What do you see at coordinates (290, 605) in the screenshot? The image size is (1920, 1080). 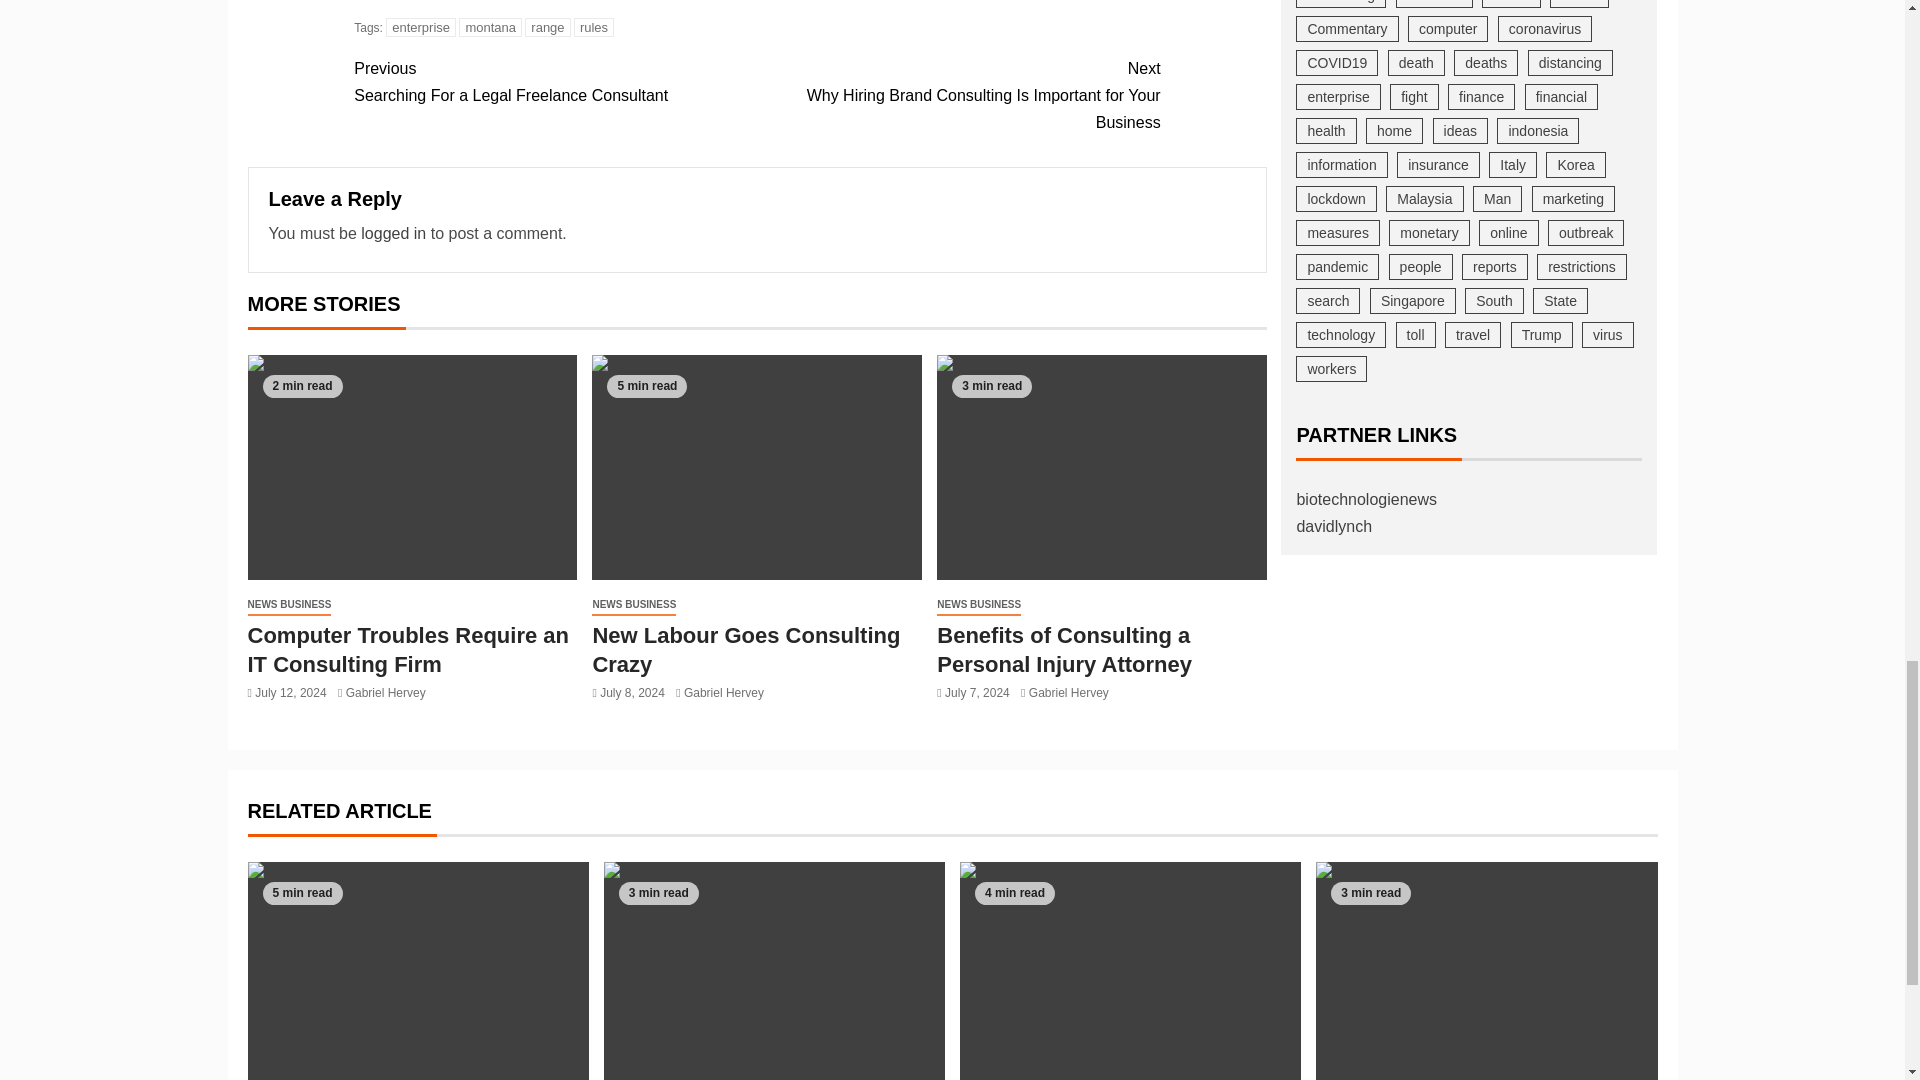 I see `Computer Troubles Require an IT Consulting Firm` at bounding box center [290, 605].